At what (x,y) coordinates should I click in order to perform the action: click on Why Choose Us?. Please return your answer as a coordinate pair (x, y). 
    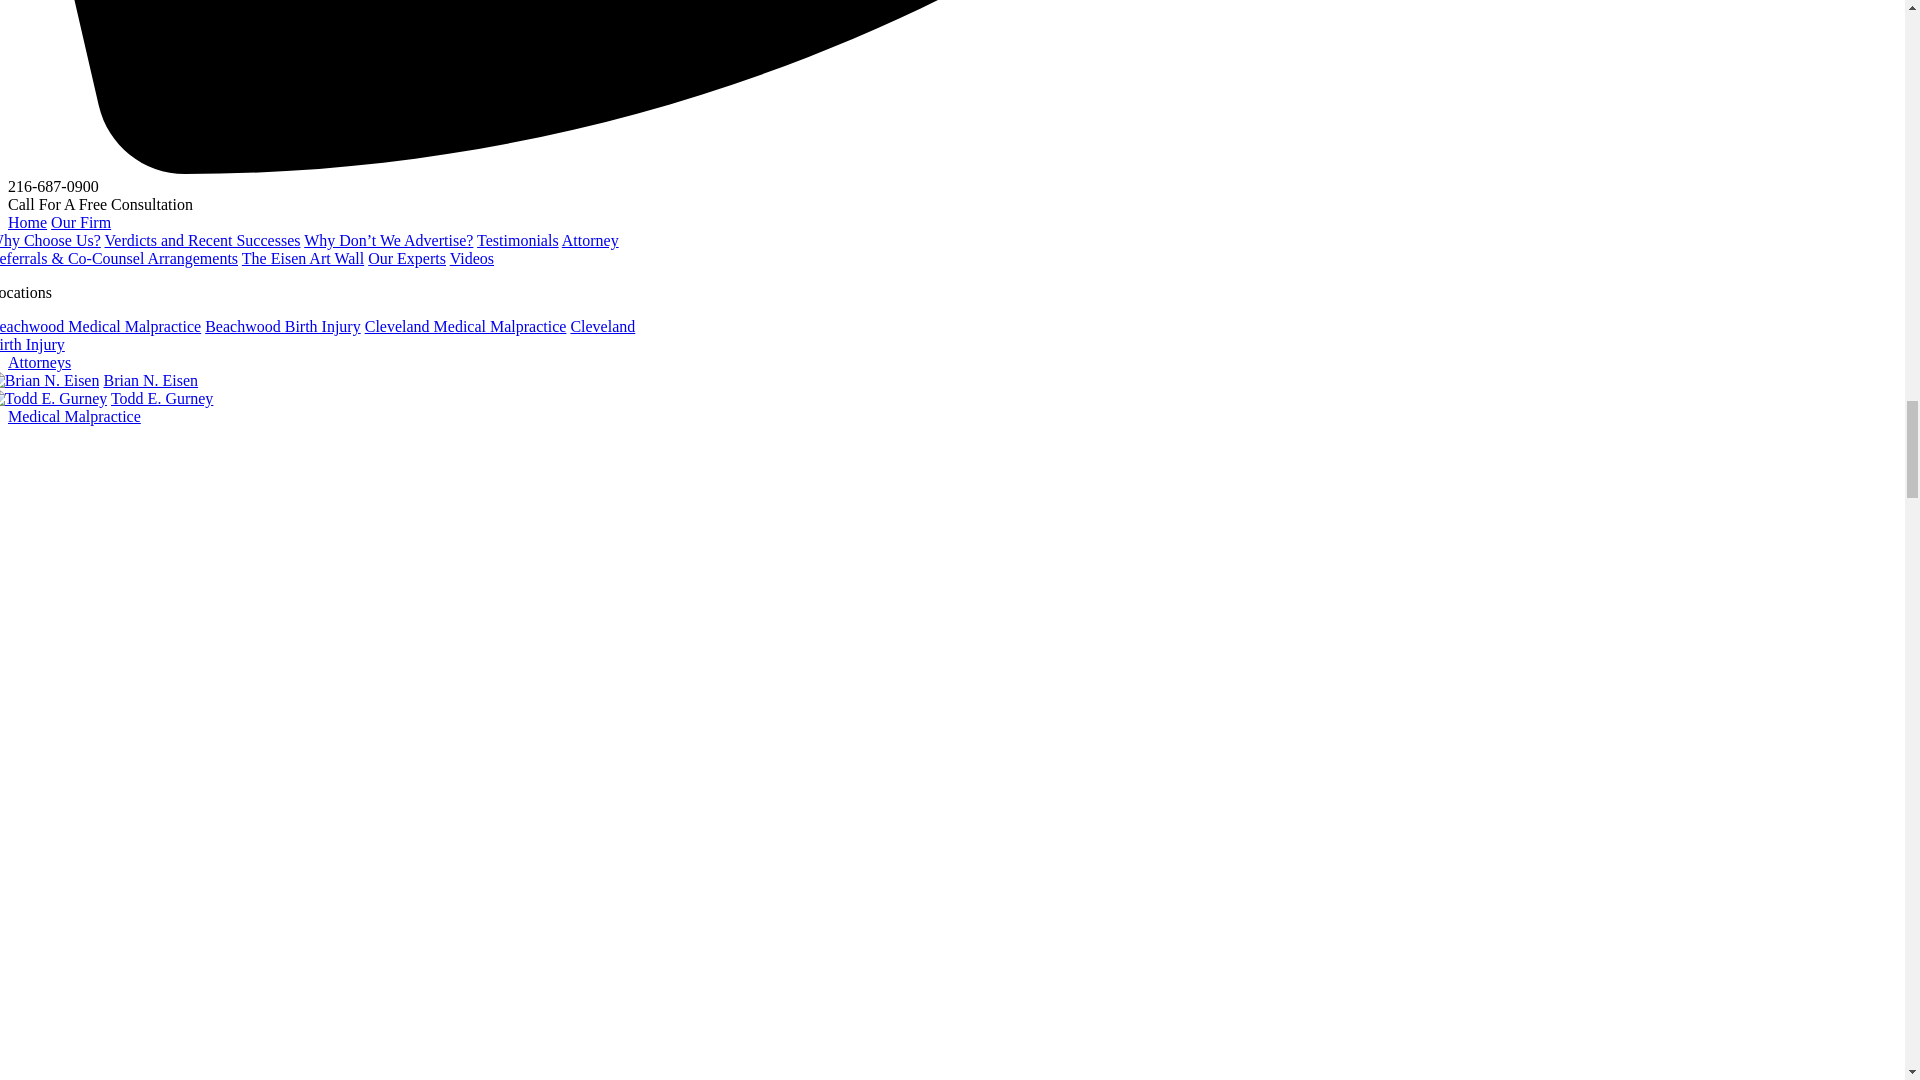
    Looking at the image, I should click on (50, 240).